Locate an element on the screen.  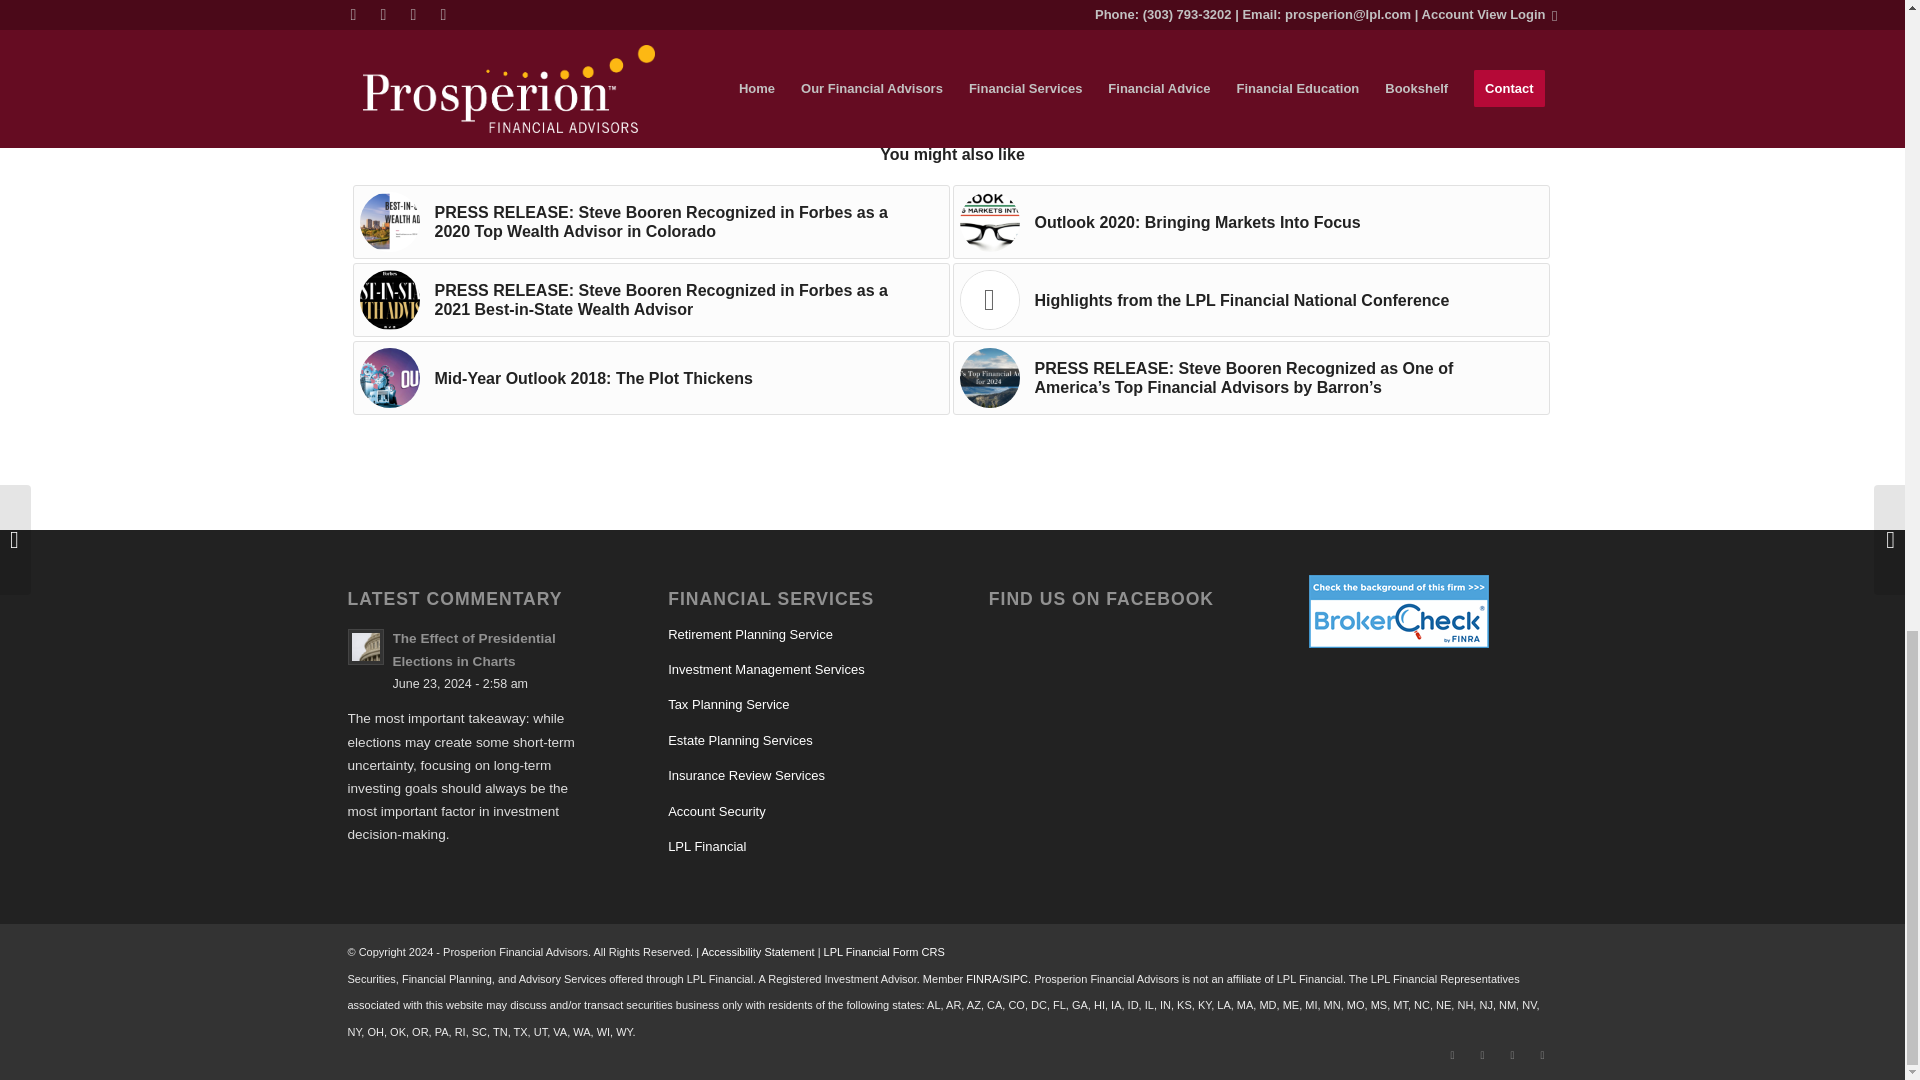
steve-booren-forbes-top-advisor is located at coordinates (390, 222).